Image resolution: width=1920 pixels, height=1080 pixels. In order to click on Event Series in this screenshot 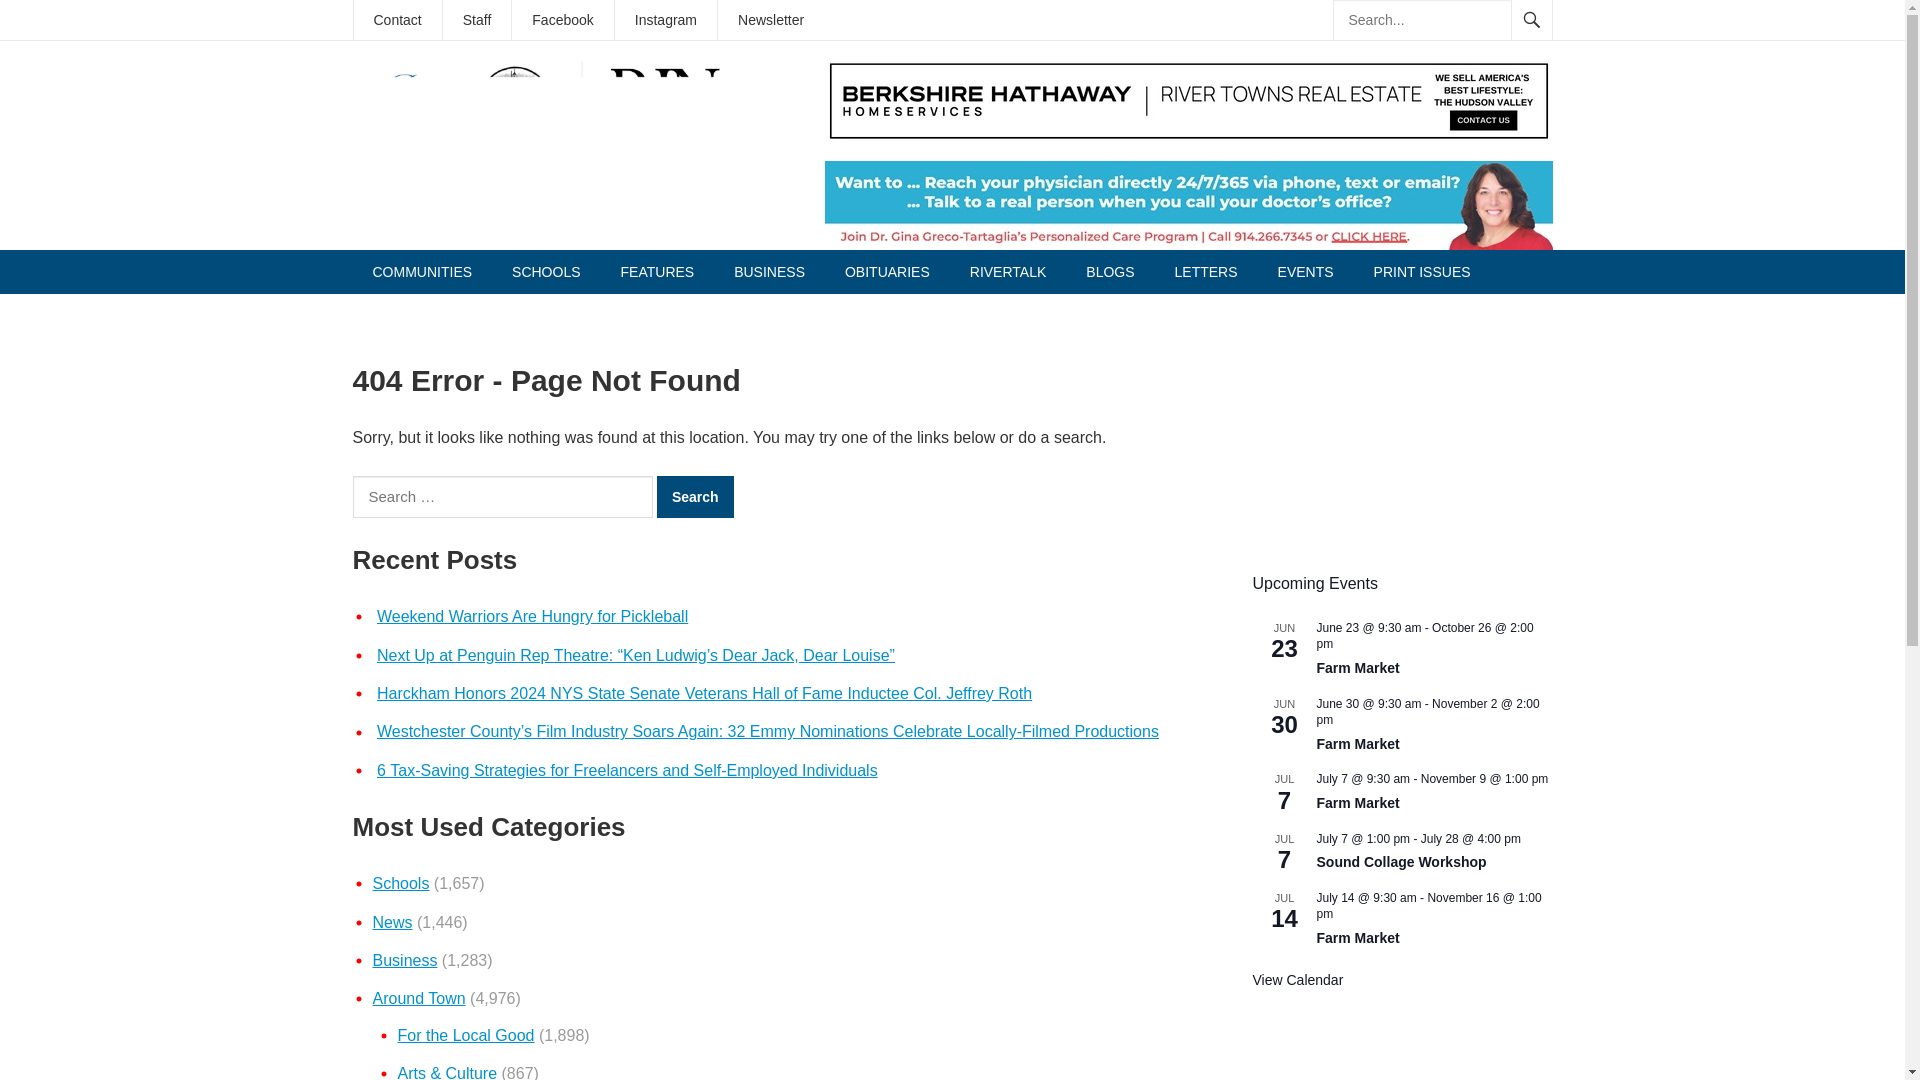, I will do `click(1530, 836)`.